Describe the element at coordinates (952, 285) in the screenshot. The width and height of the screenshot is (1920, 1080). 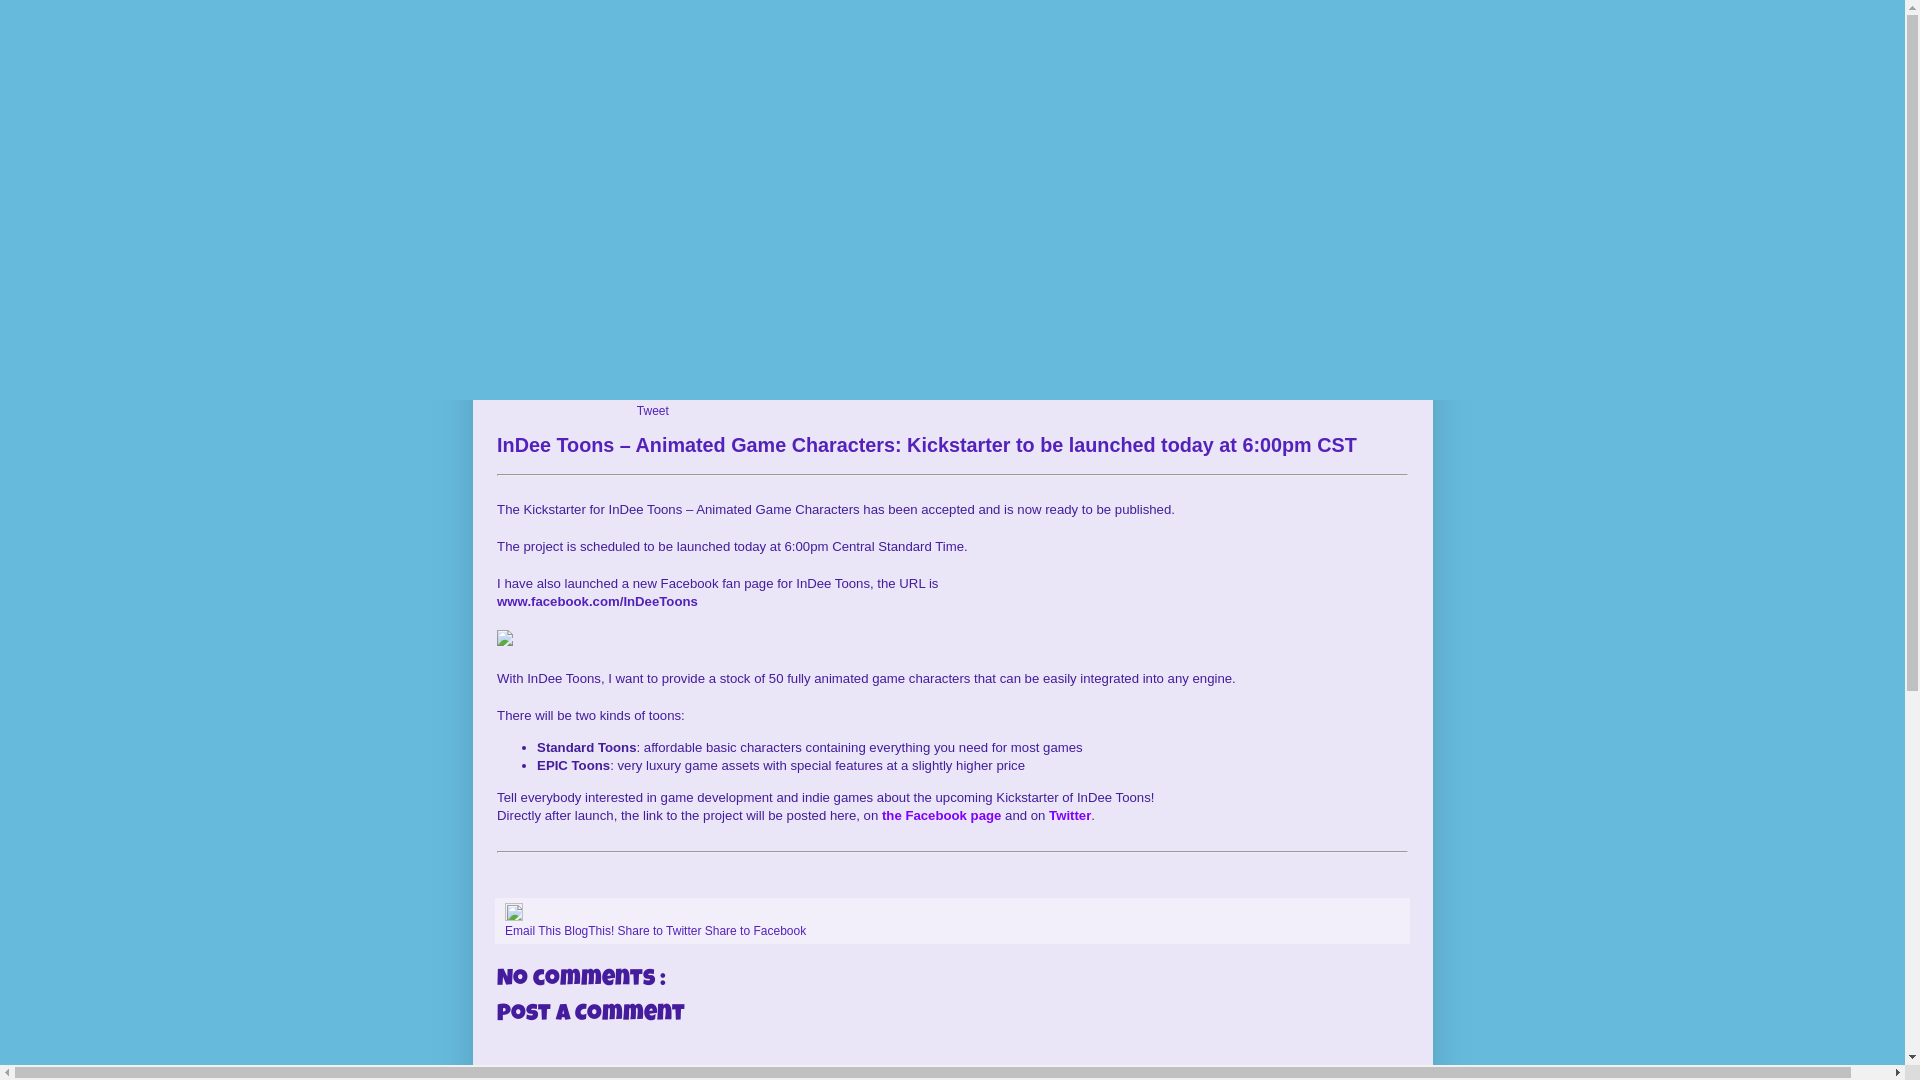
I see `Tutorials` at that location.